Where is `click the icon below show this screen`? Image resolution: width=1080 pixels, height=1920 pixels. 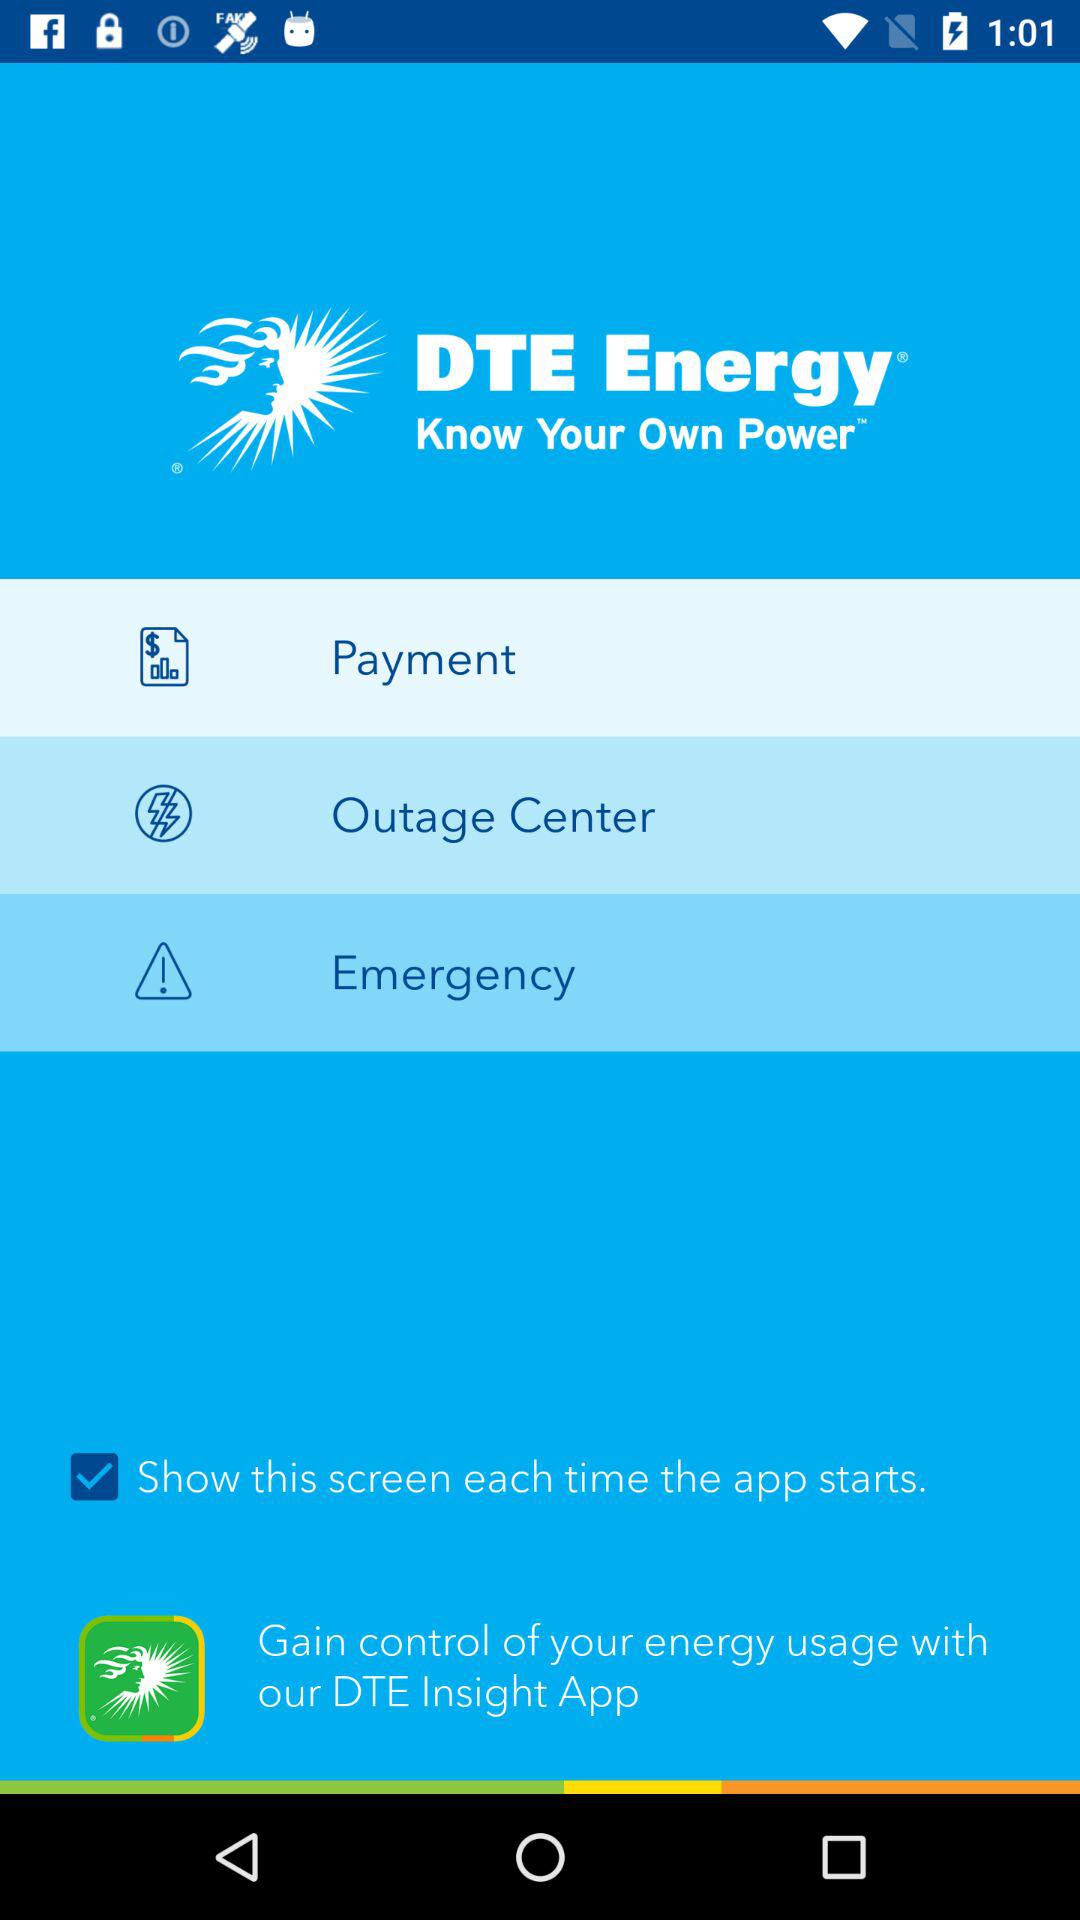
click the icon below show this screen is located at coordinates (540, 1691).